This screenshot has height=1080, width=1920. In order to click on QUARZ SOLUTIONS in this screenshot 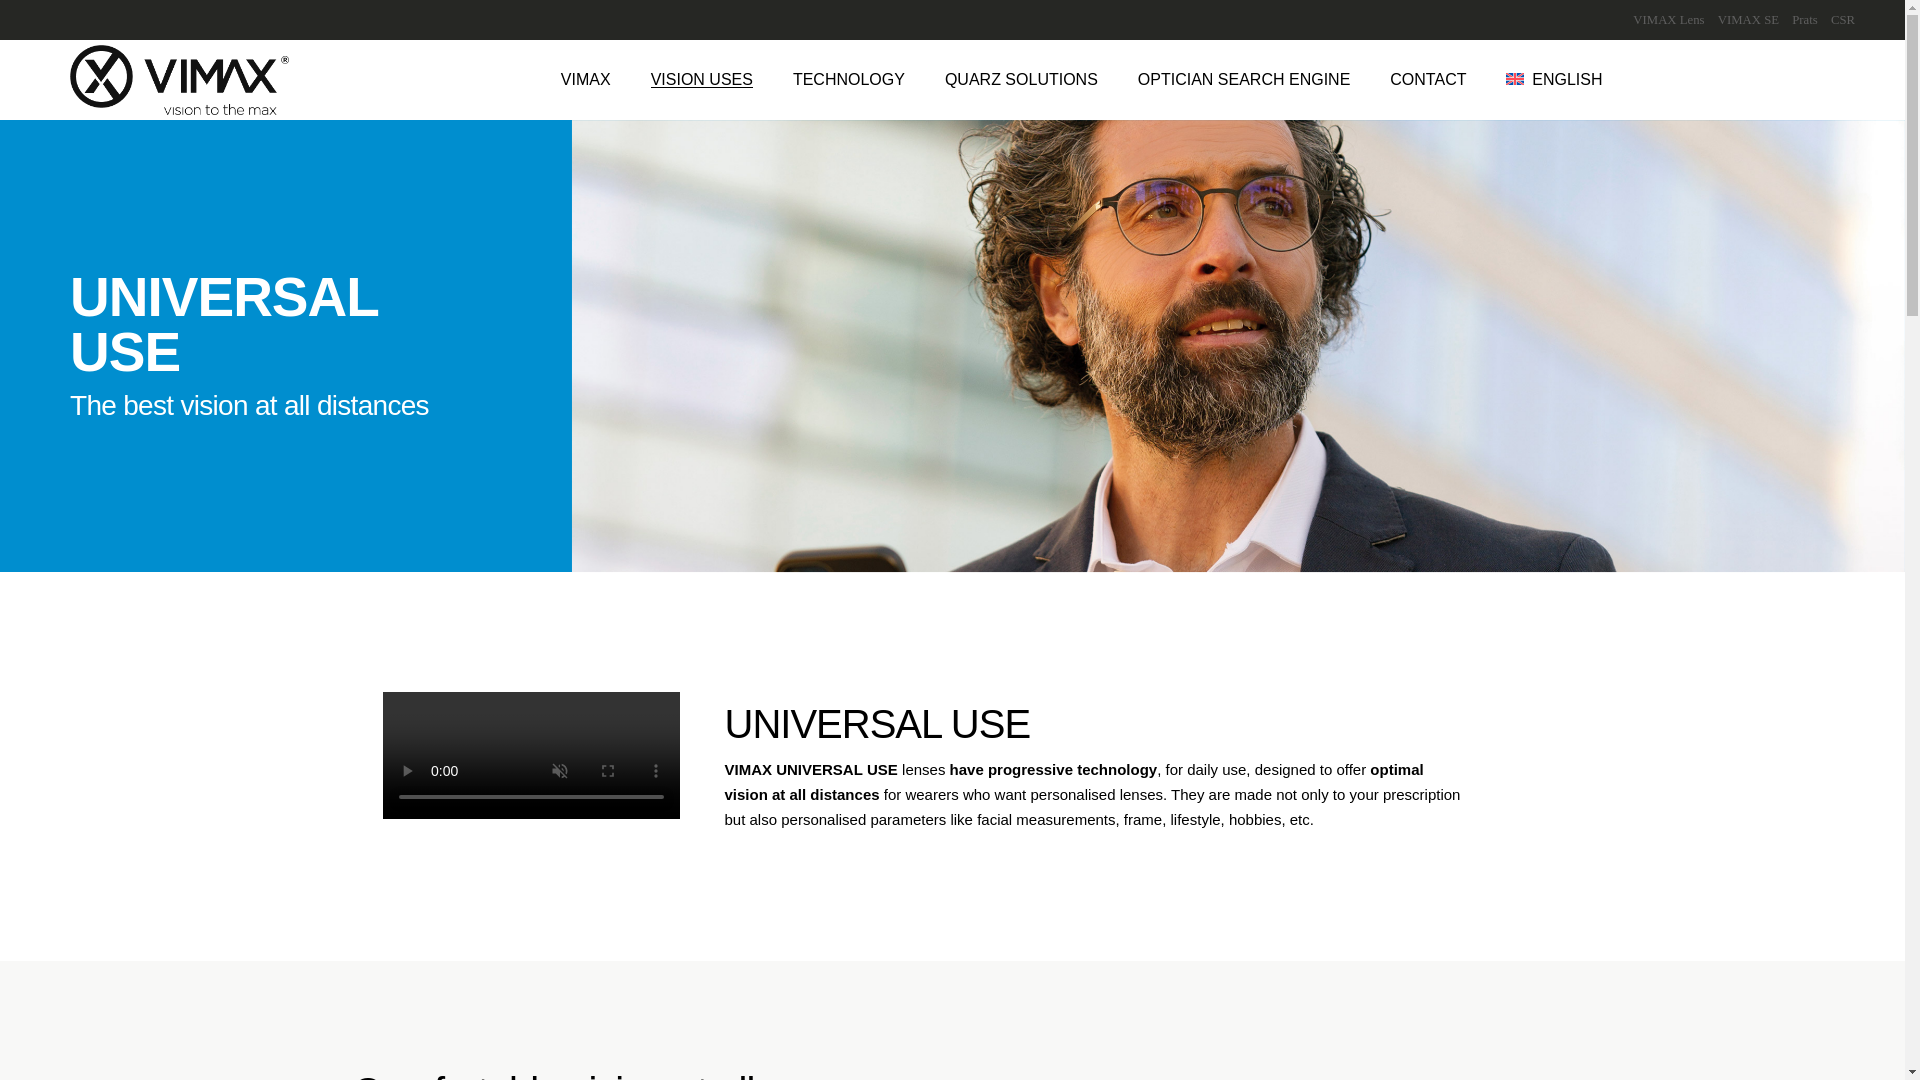, I will do `click(1021, 79)`.